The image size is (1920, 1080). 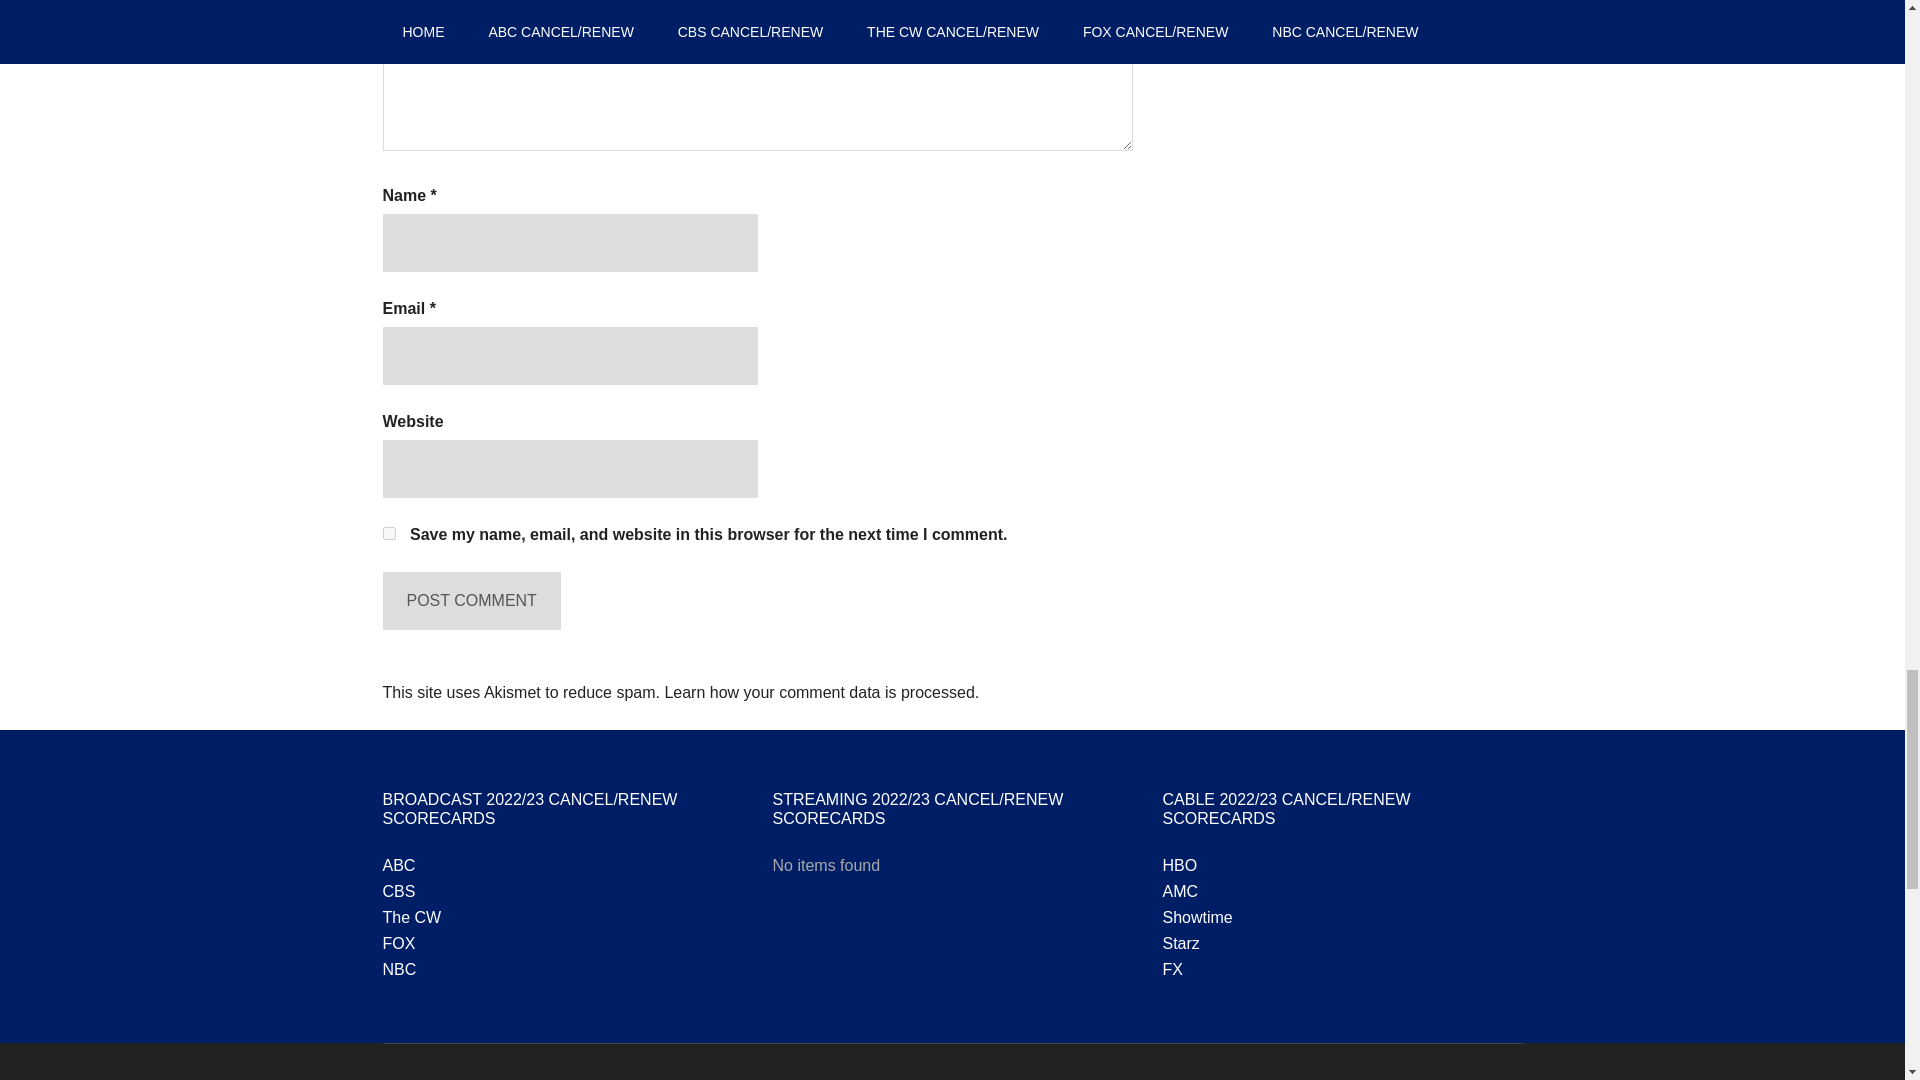 What do you see at coordinates (398, 943) in the screenshot?
I see `FOX` at bounding box center [398, 943].